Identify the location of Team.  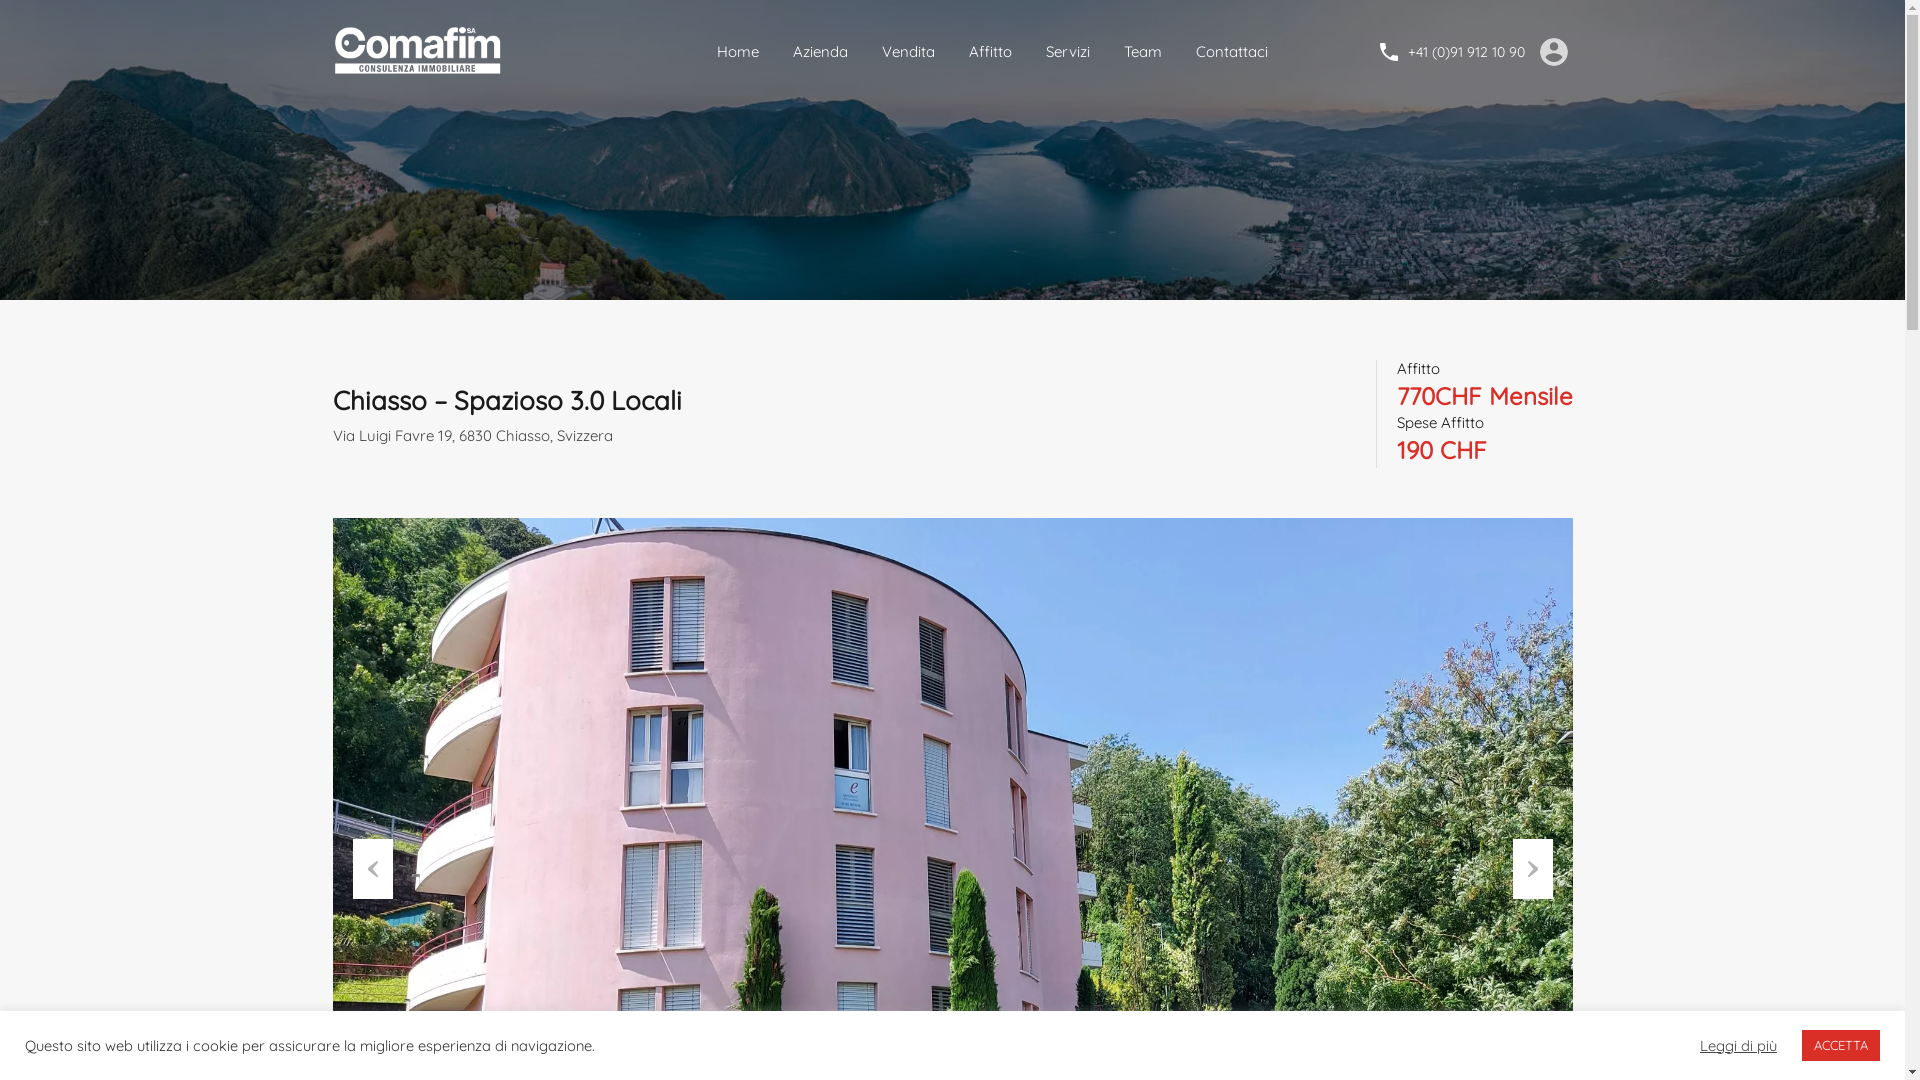
(1142, 52).